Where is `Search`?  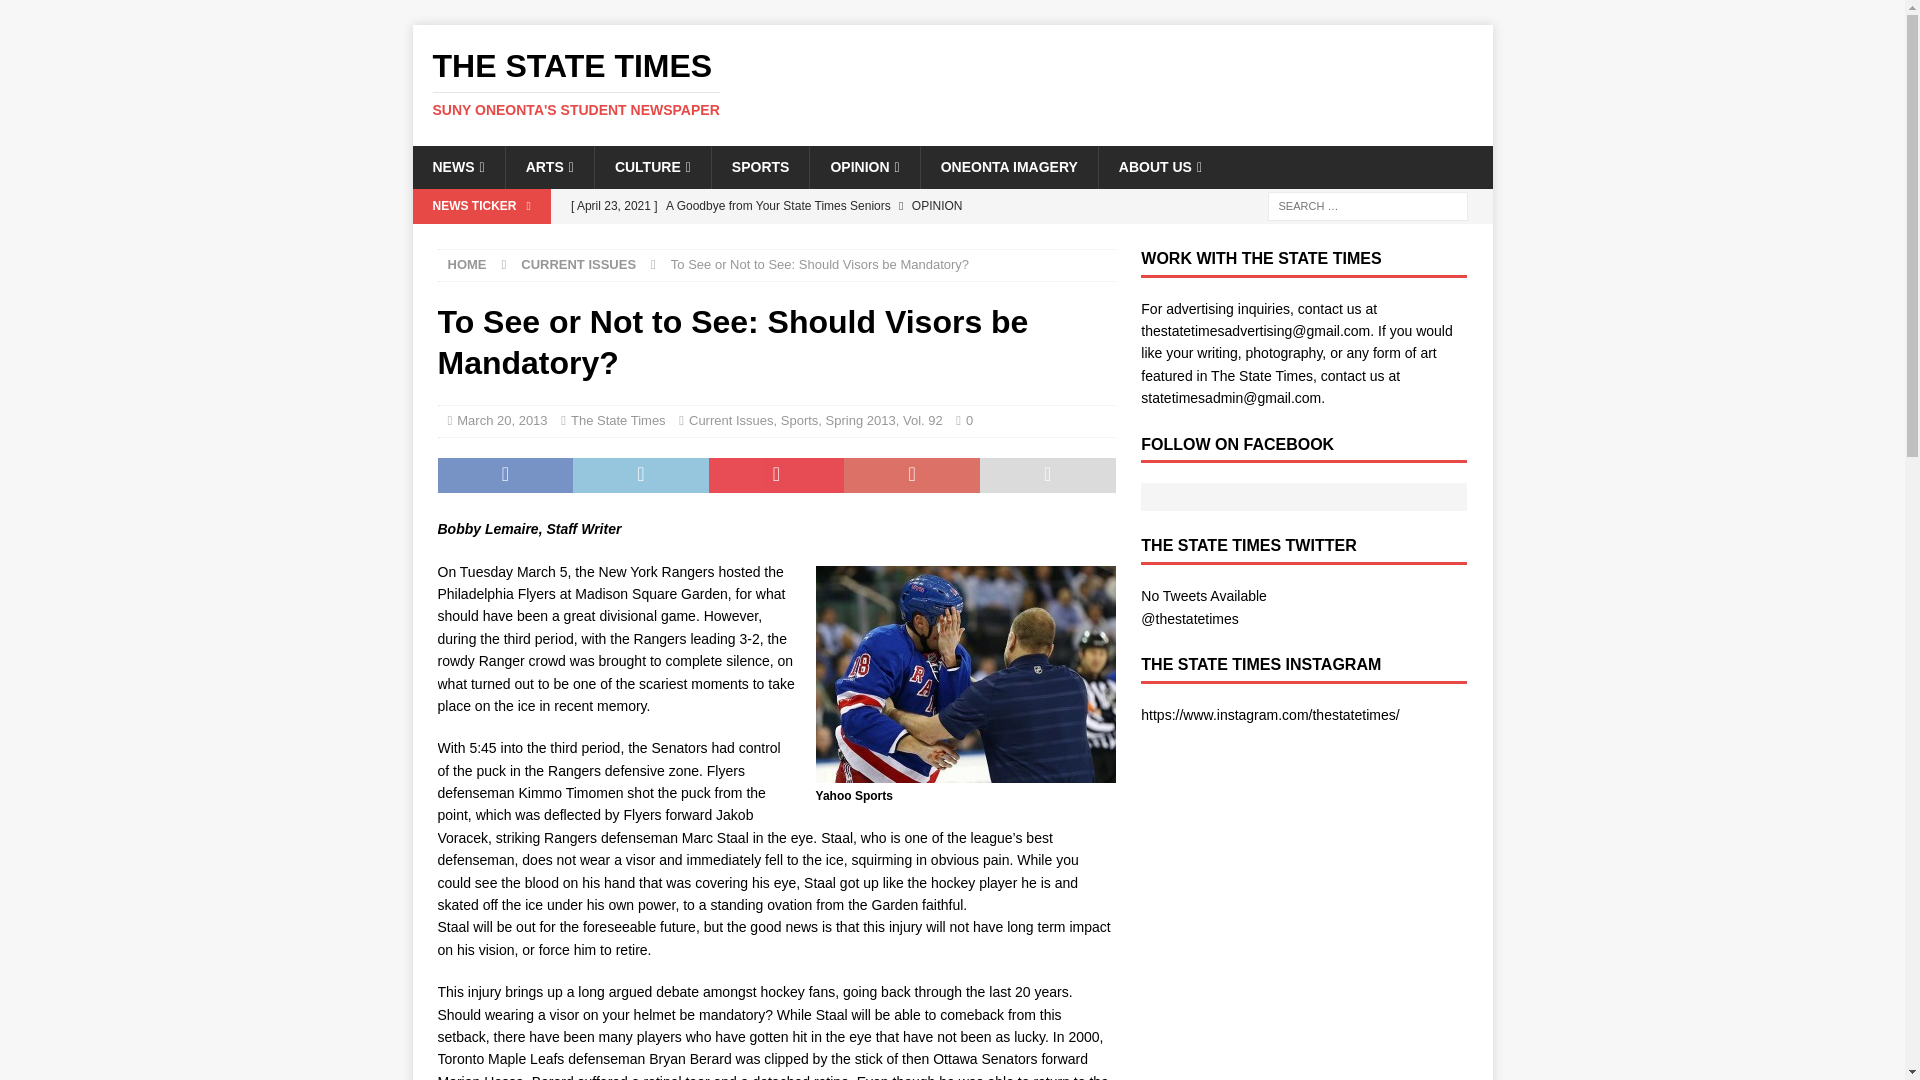 Search is located at coordinates (458, 166).